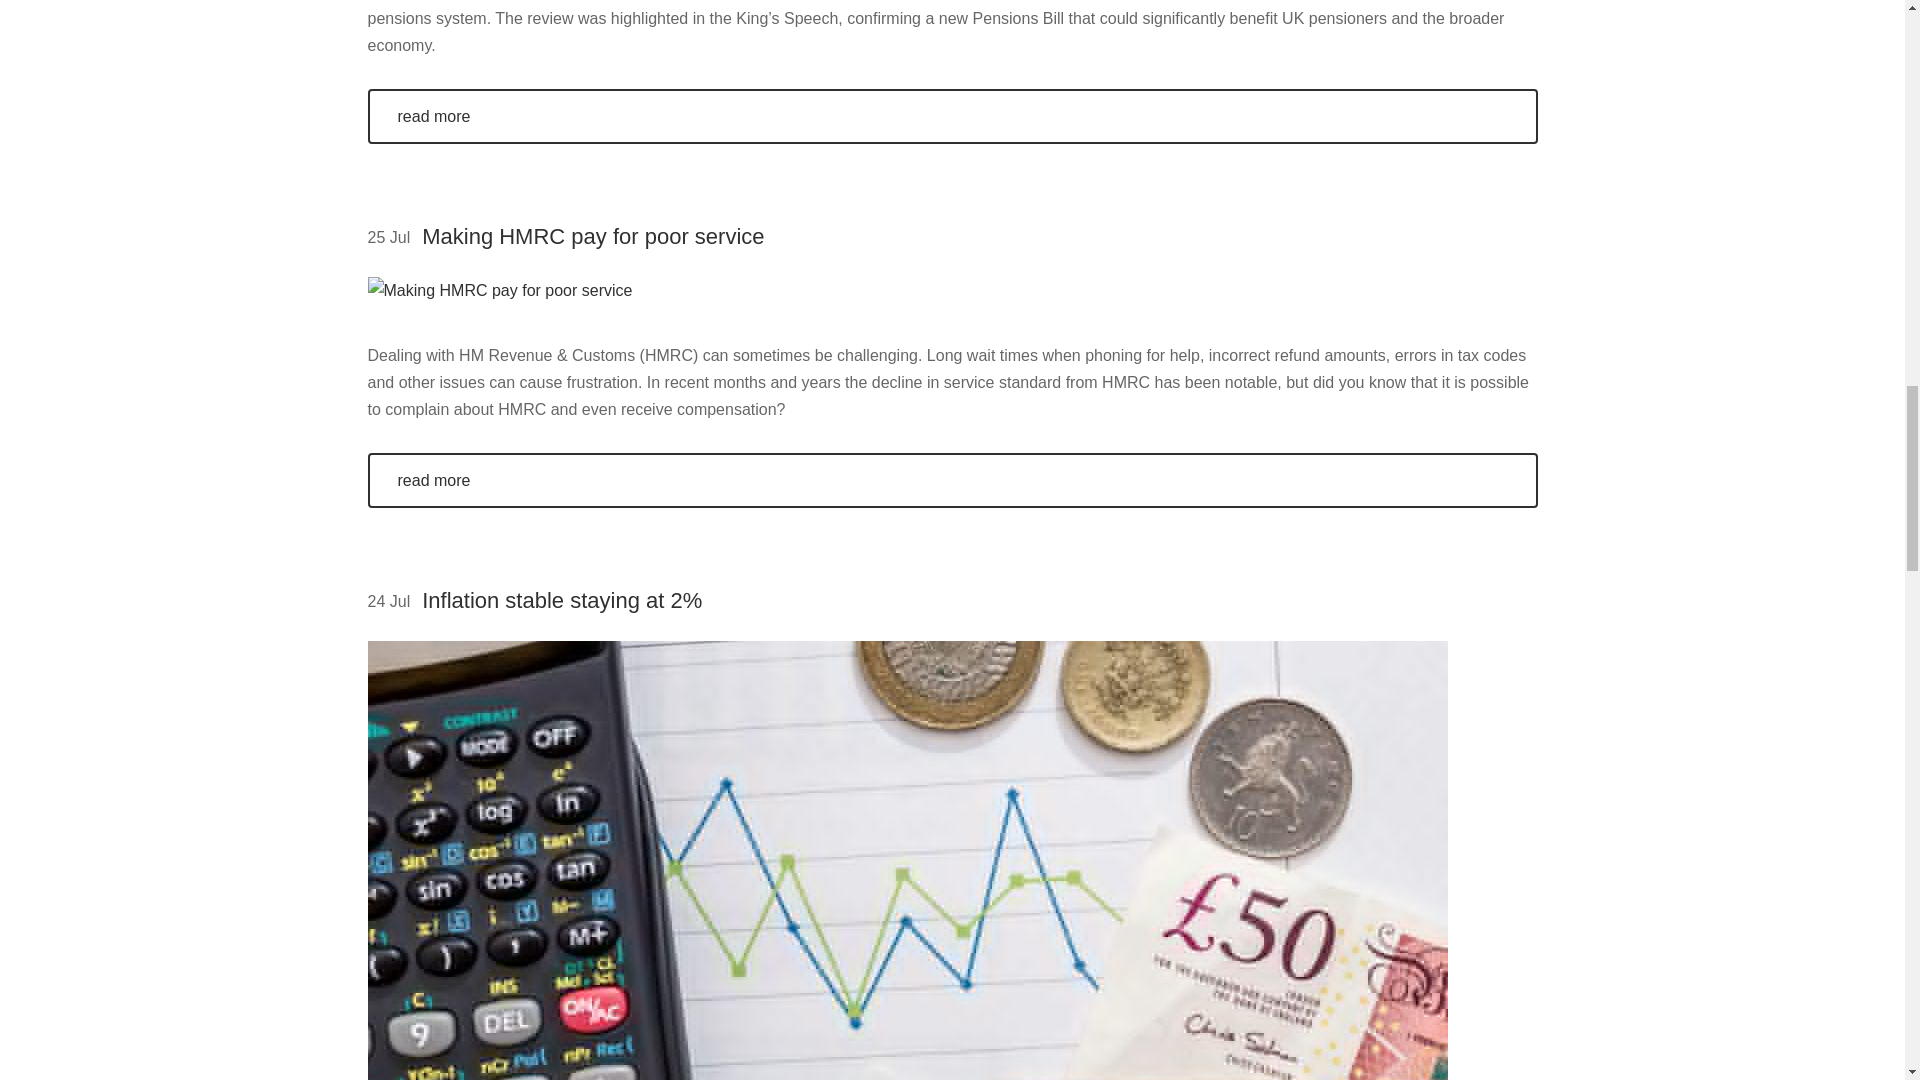 The height and width of the screenshot is (1080, 1920). I want to click on read more, so click(952, 480).